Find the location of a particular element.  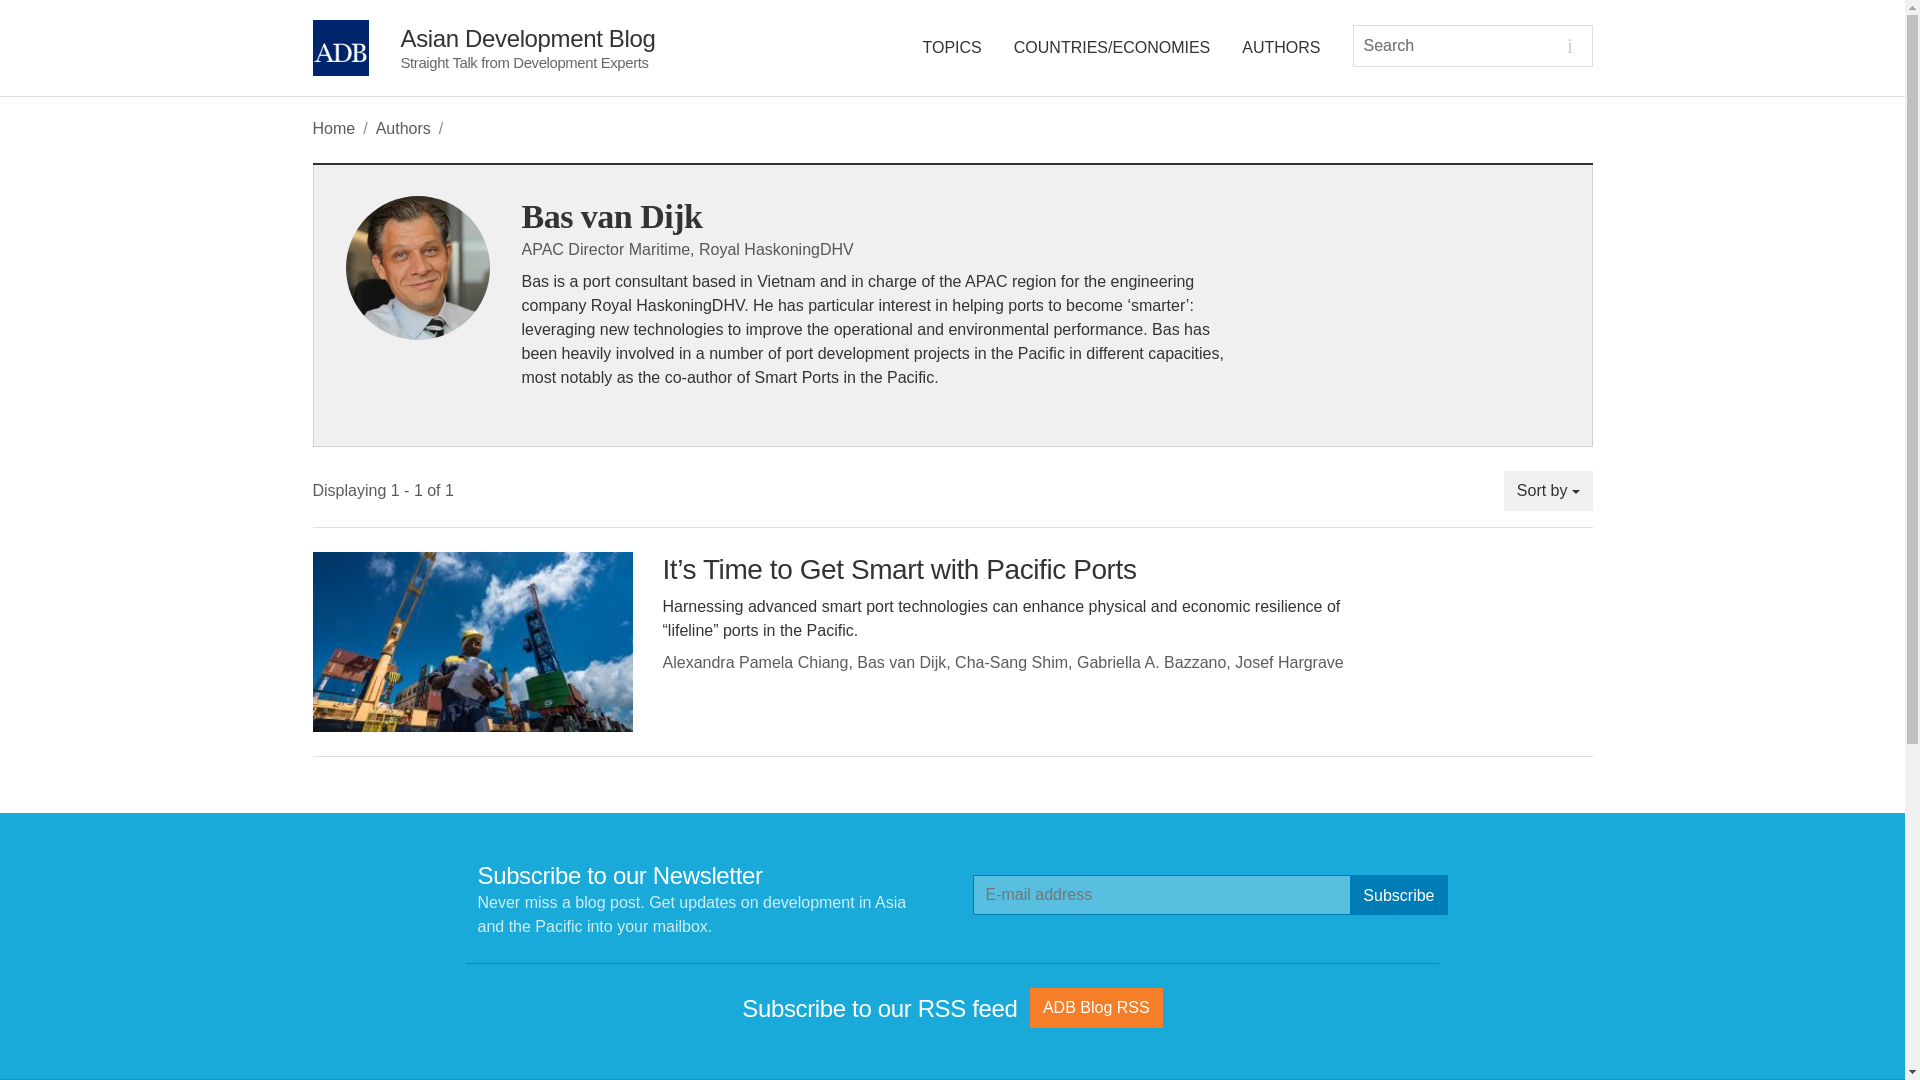

Subscribe is located at coordinates (1398, 894).